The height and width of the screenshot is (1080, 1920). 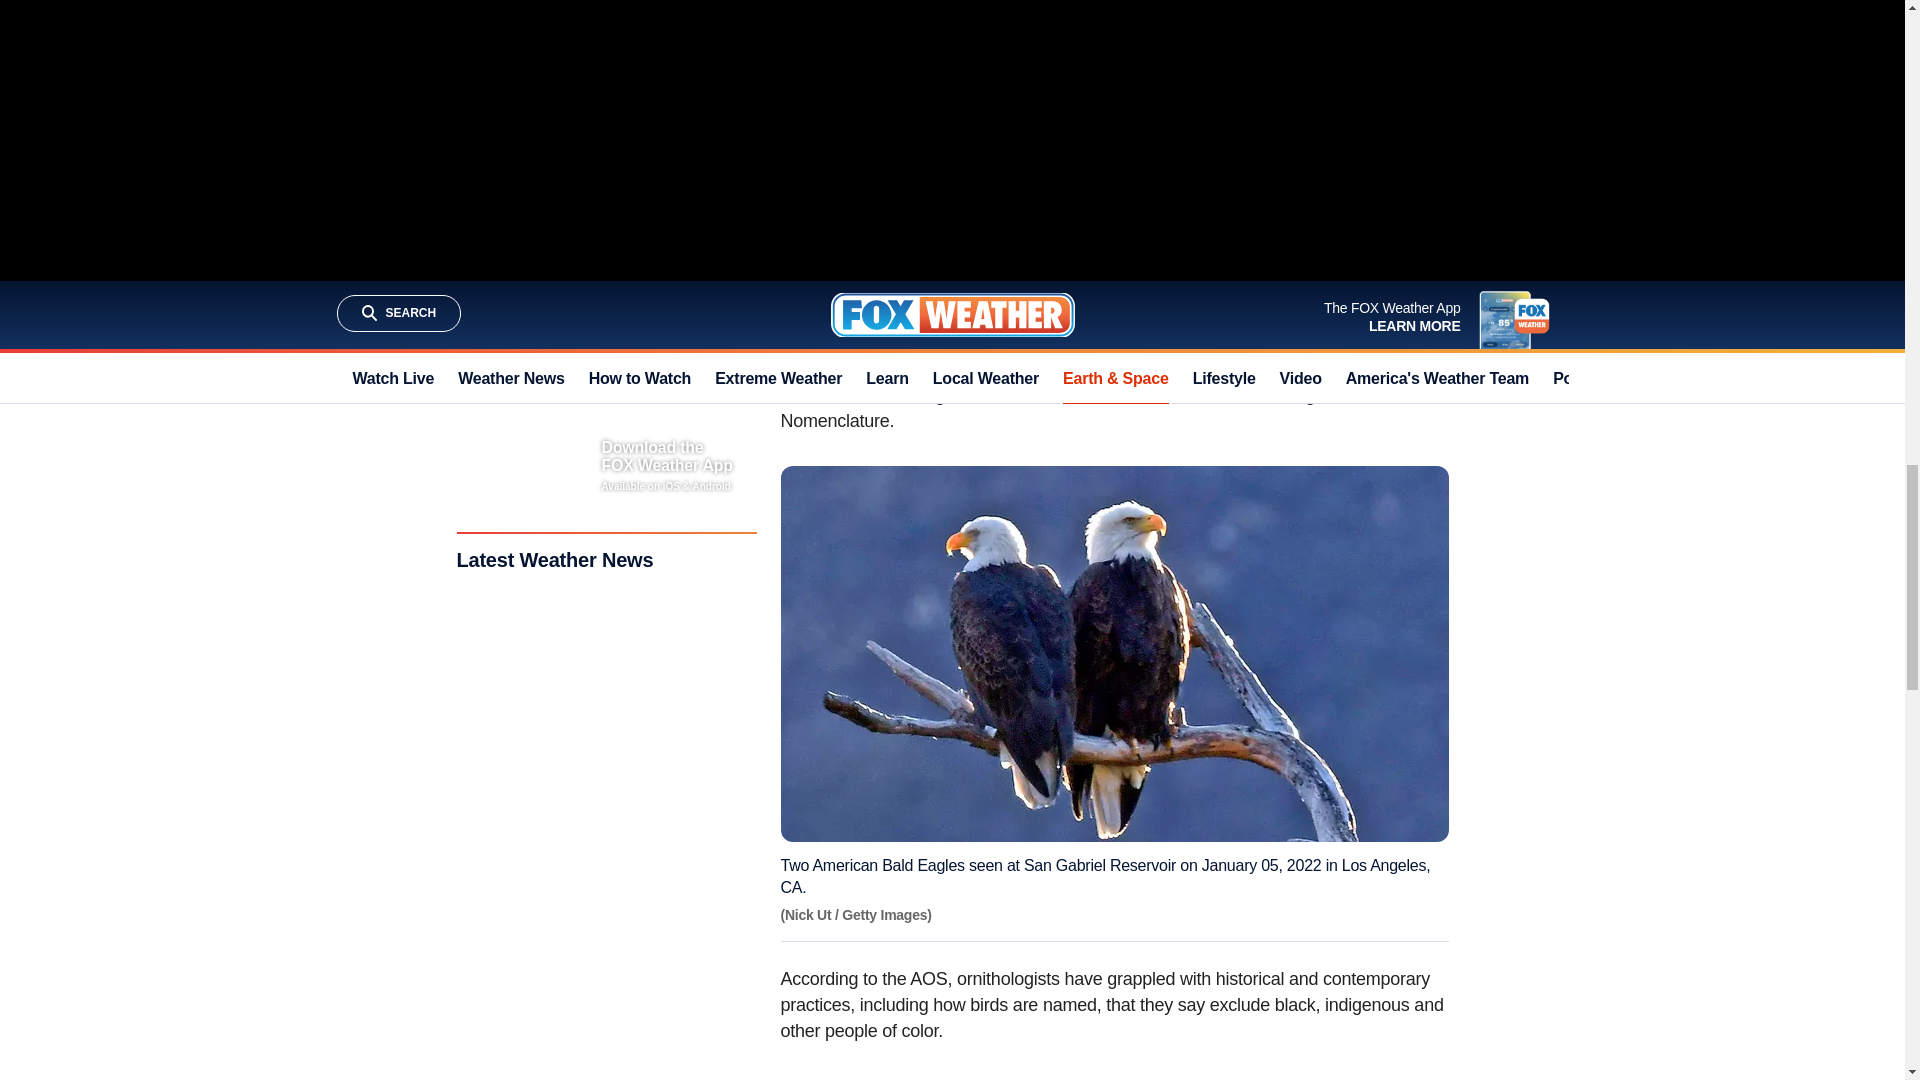 I want to click on bald eagle, so click(x=875, y=342).